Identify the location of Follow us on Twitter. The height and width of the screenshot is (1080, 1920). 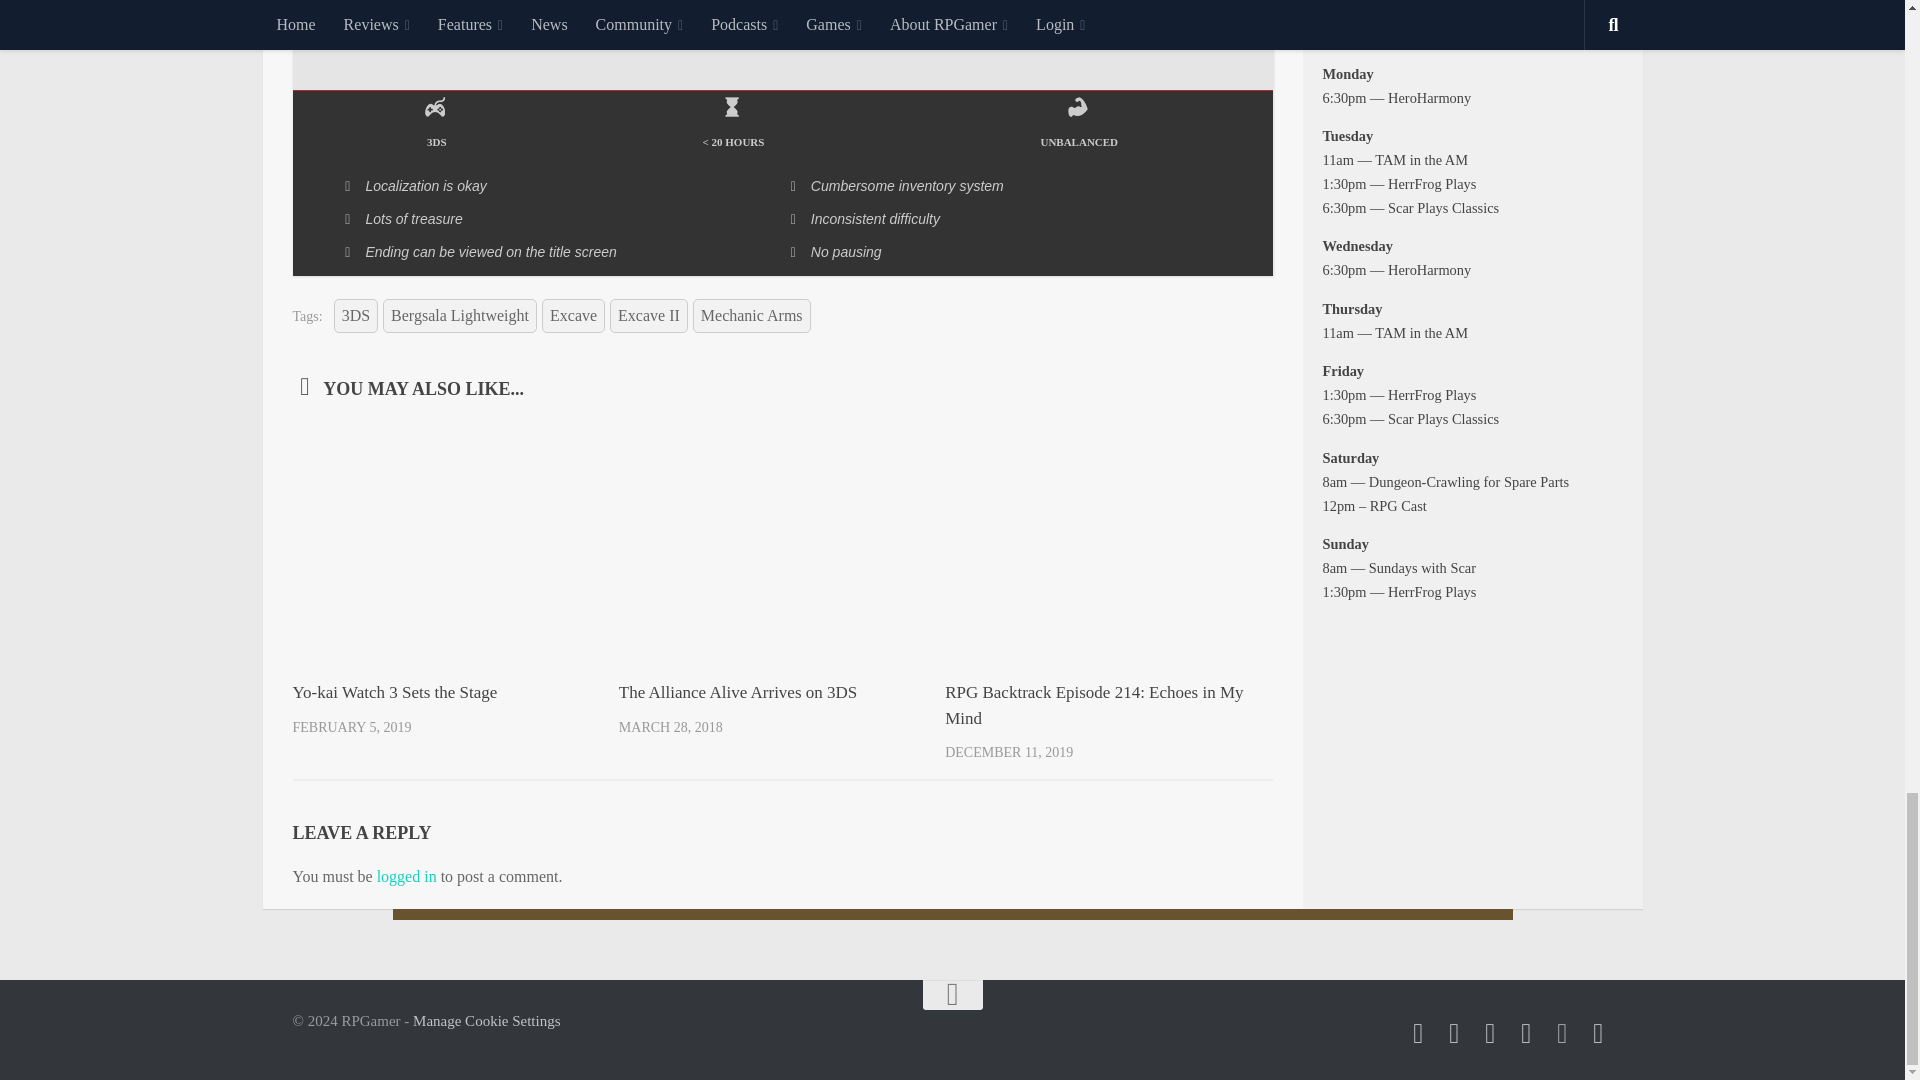
(1418, 1033).